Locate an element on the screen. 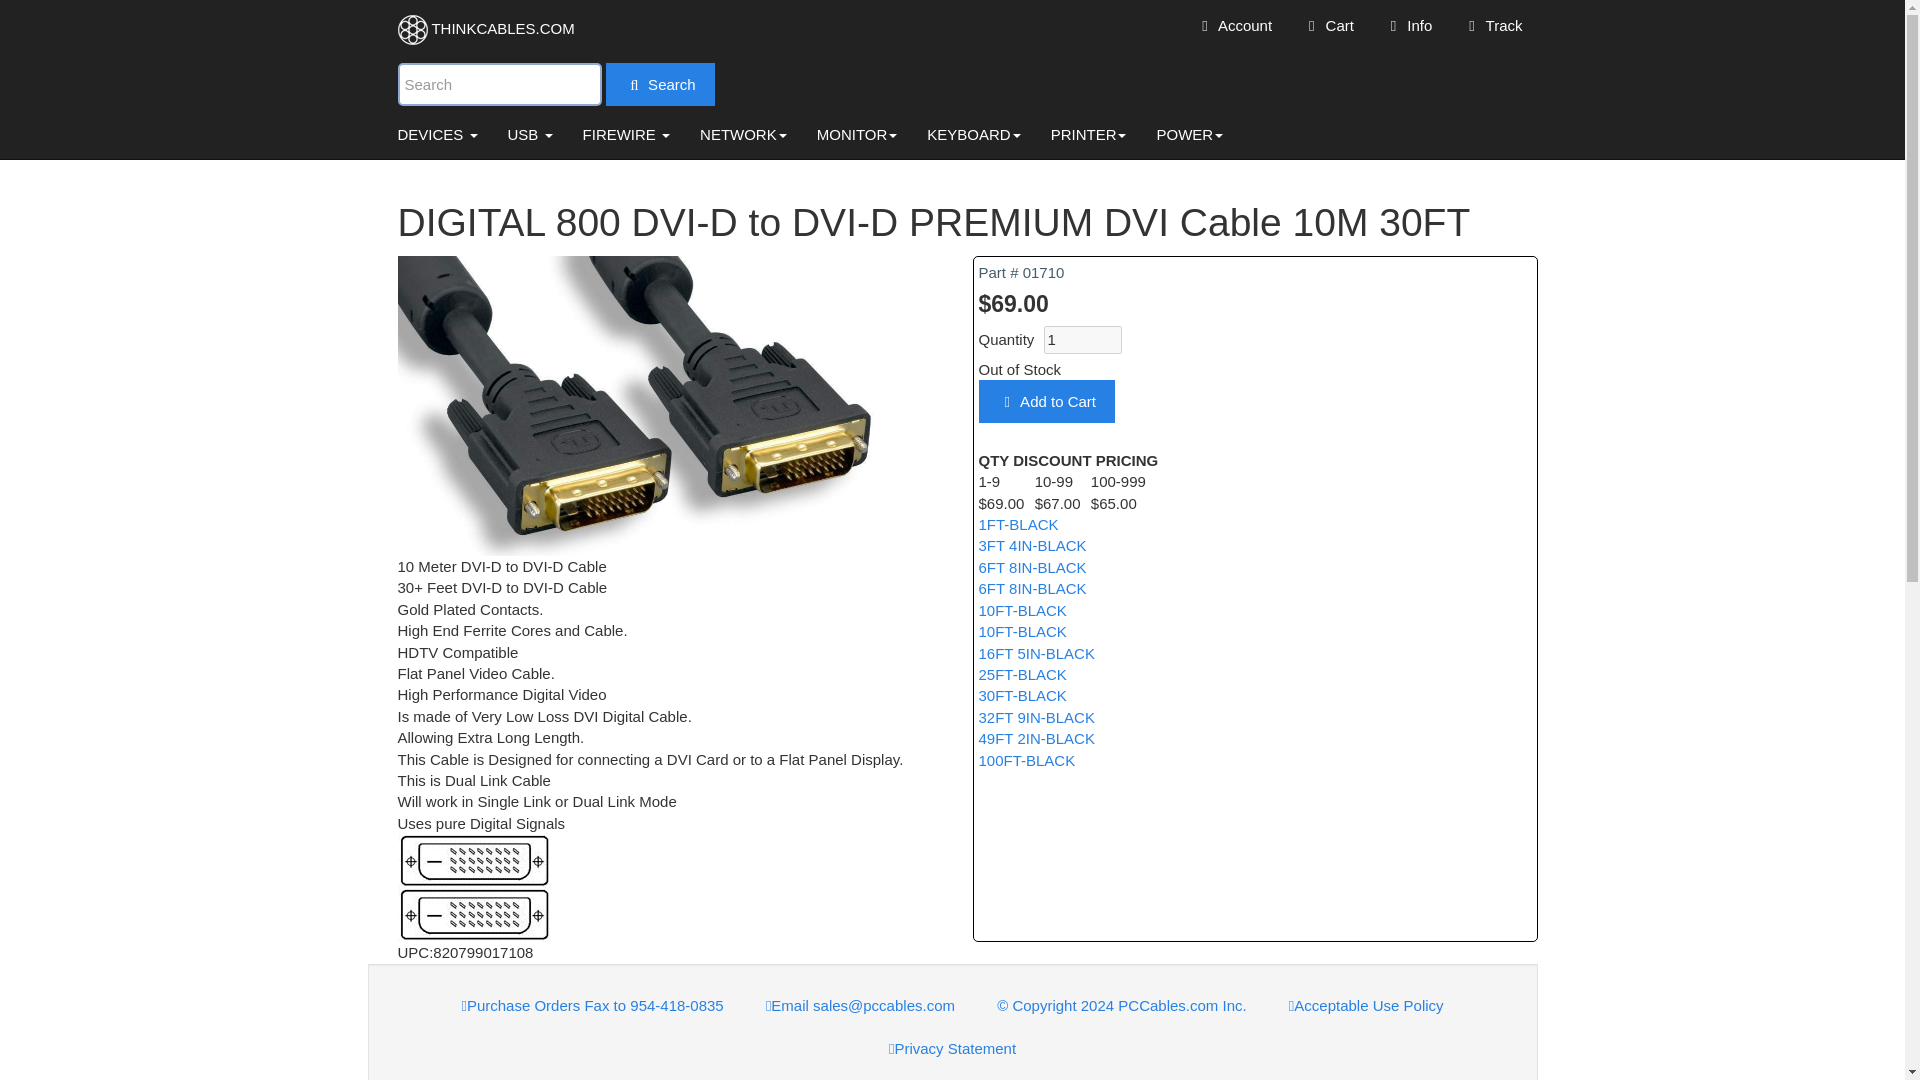 The height and width of the screenshot is (1080, 1920). FIREWIRE is located at coordinates (626, 134).